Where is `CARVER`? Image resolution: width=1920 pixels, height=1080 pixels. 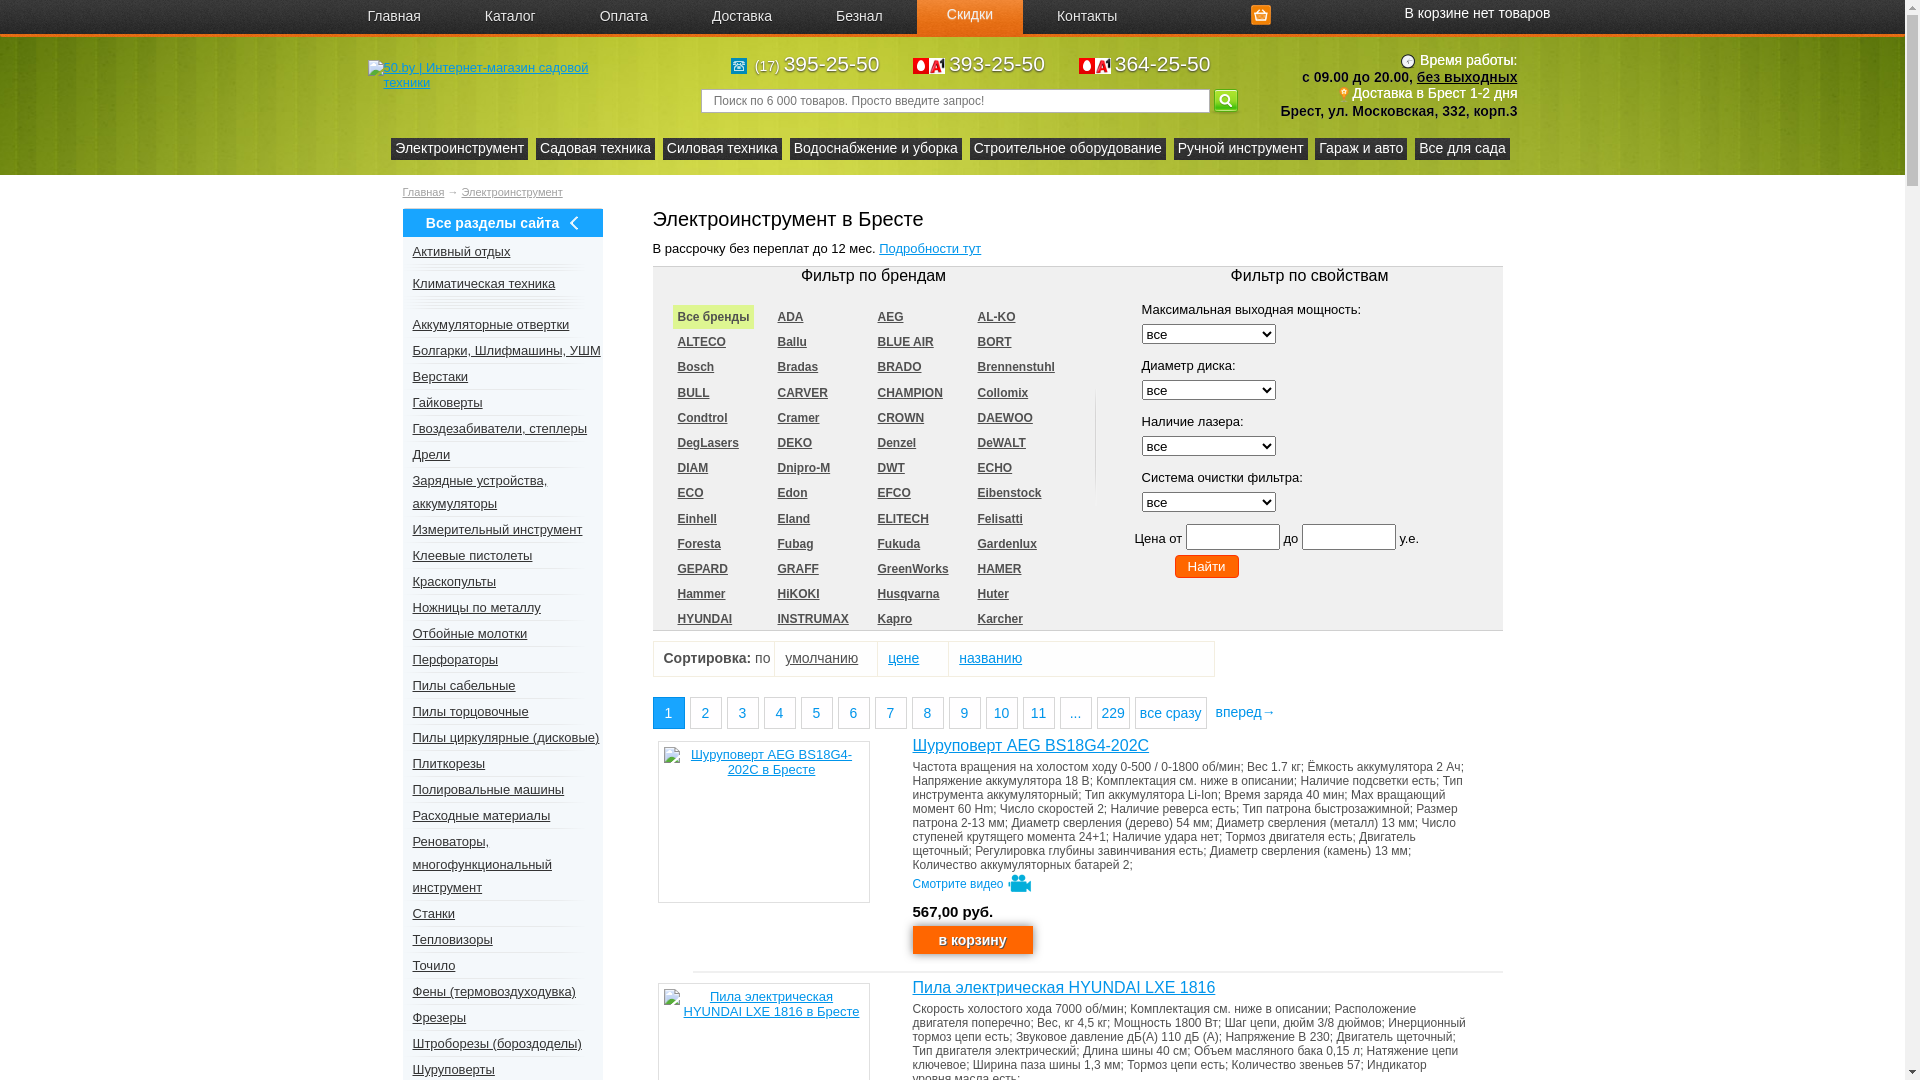
CARVER is located at coordinates (802, 393).